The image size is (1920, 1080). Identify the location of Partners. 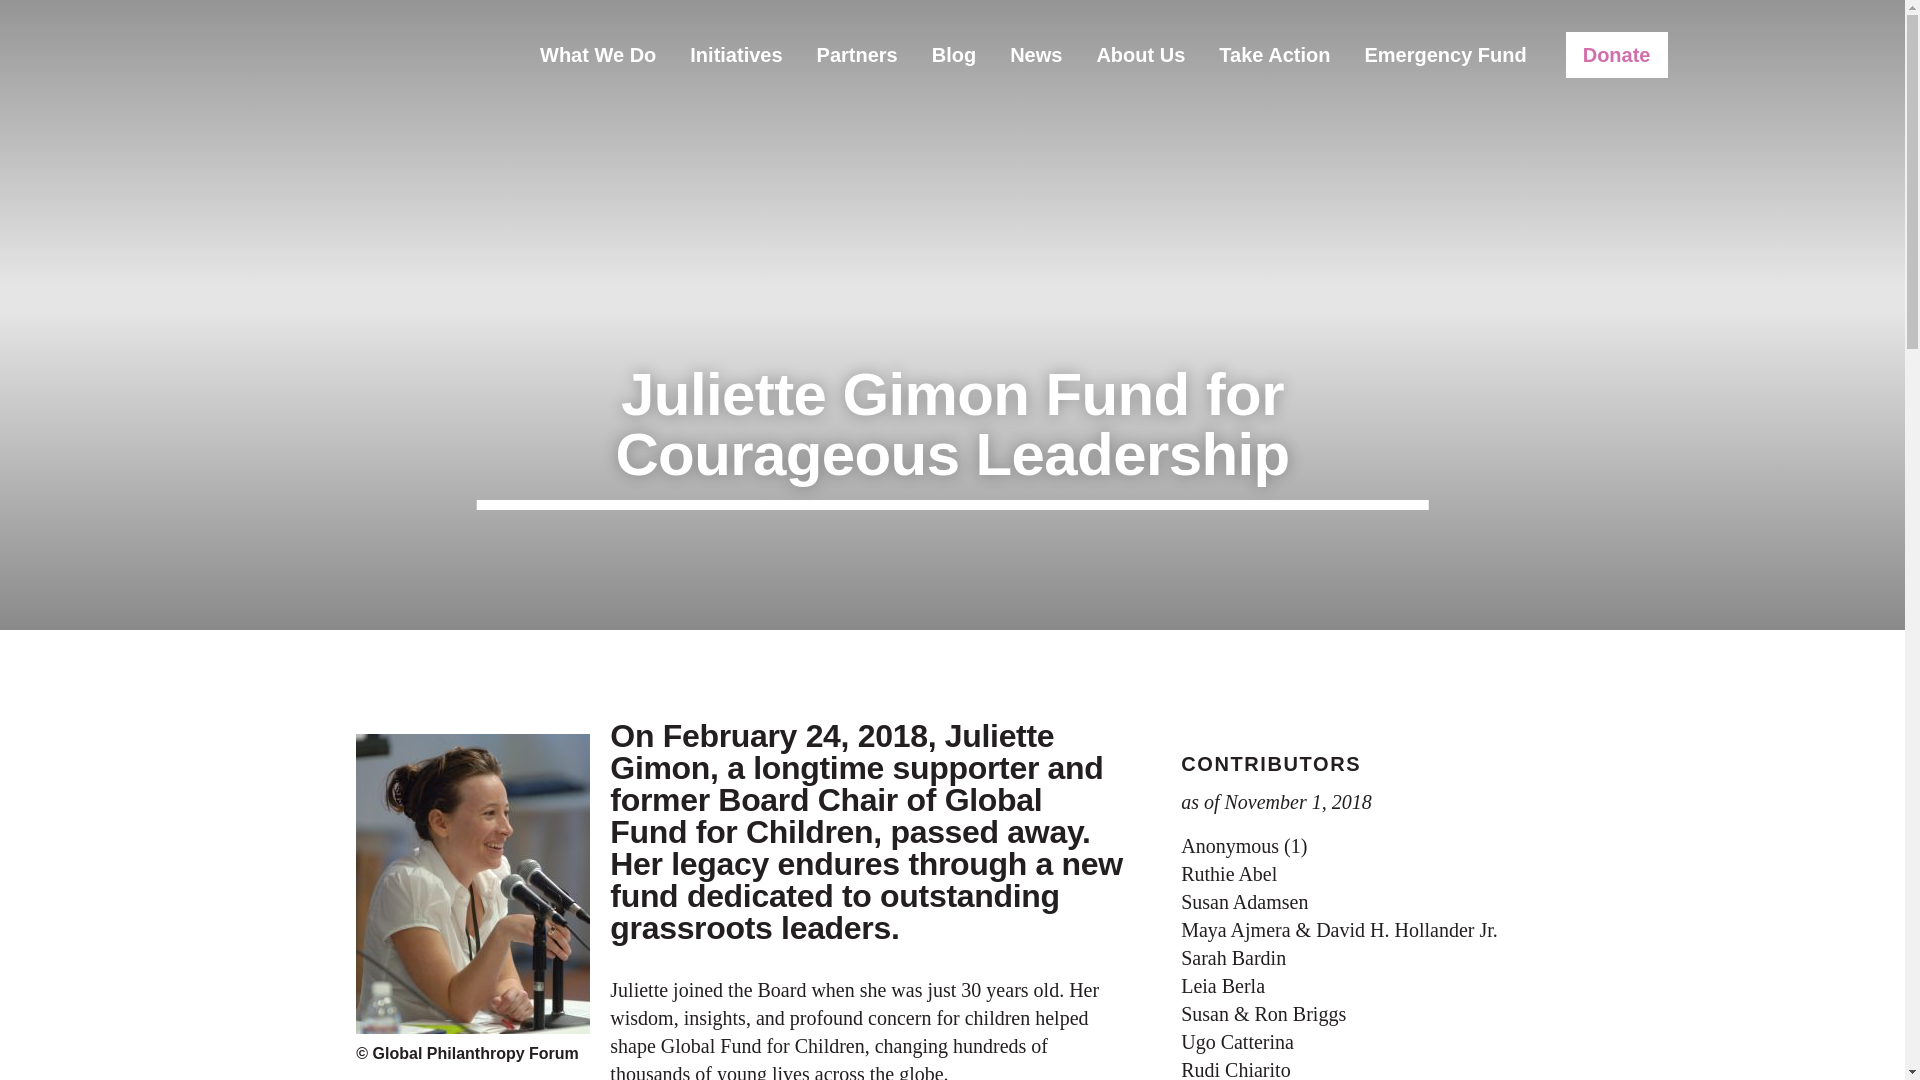
(858, 54).